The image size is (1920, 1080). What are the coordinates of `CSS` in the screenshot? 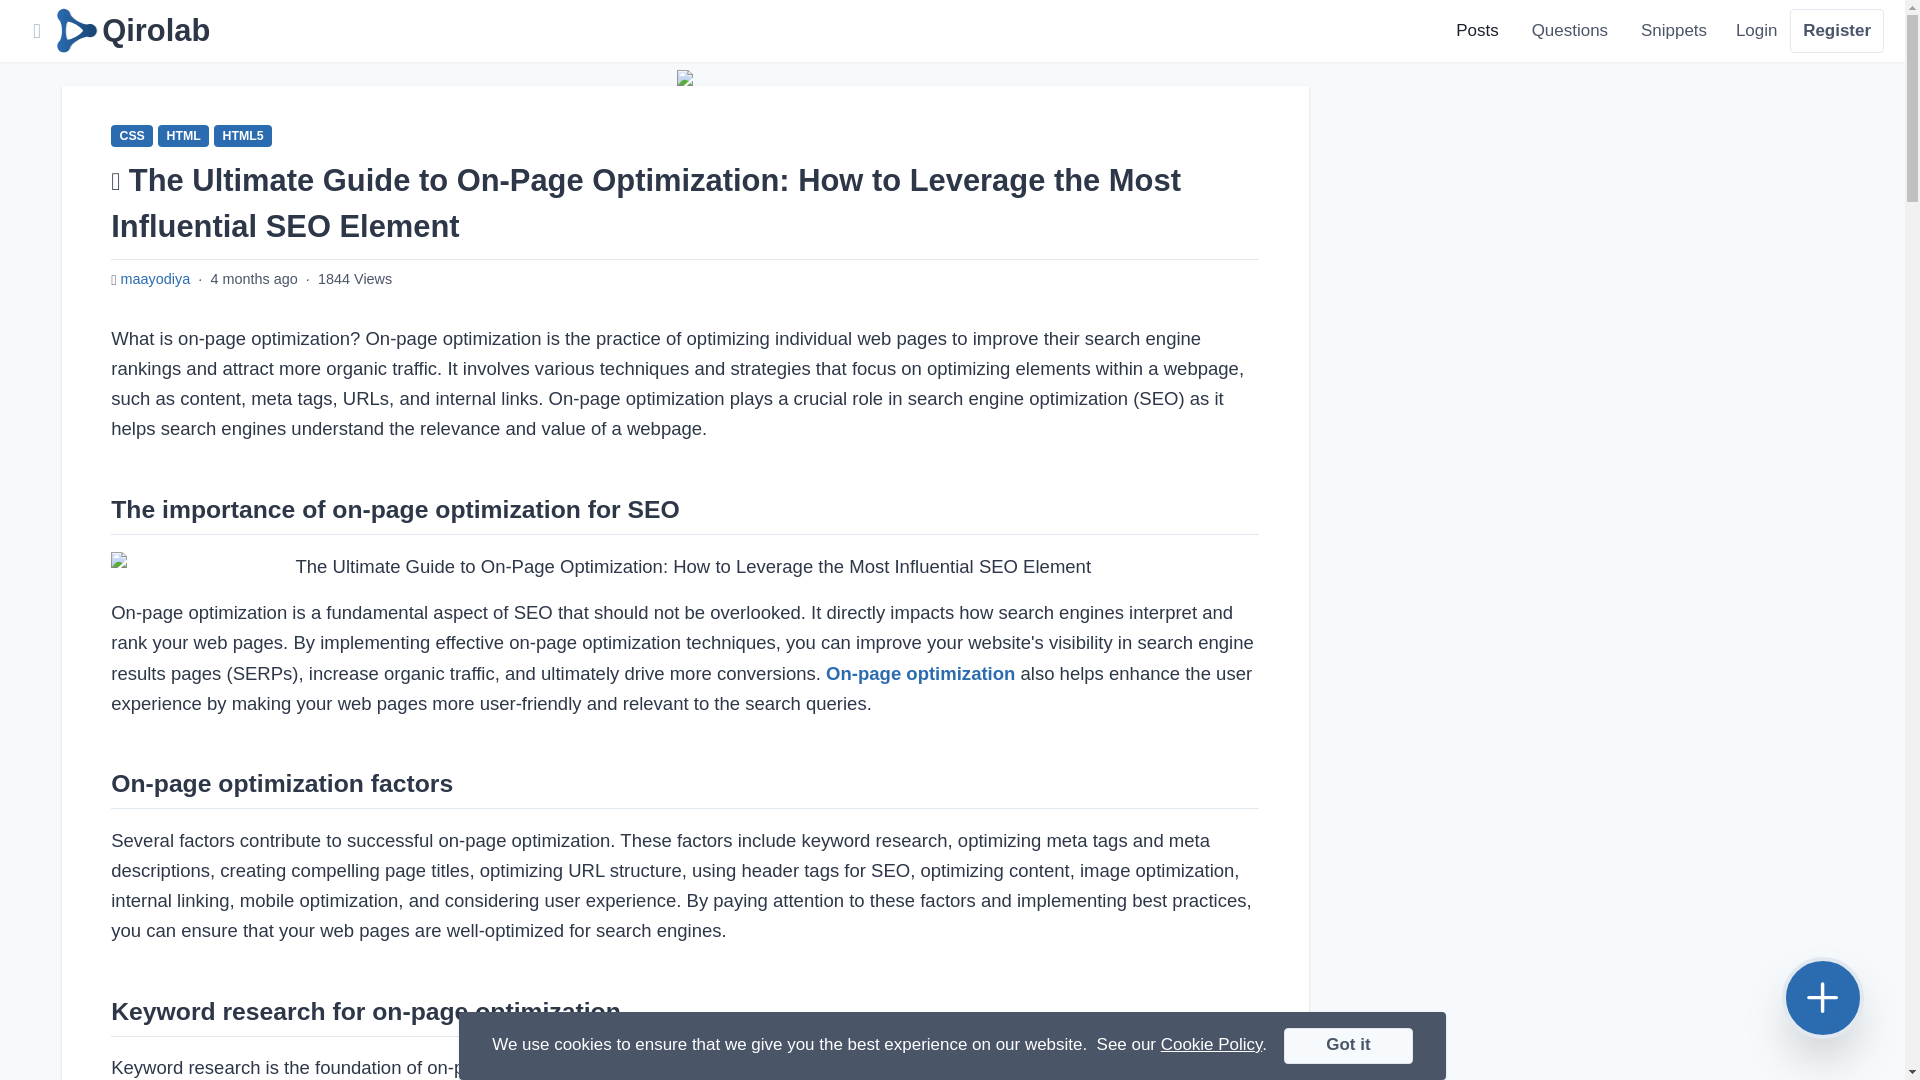 It's located at (132, 136).